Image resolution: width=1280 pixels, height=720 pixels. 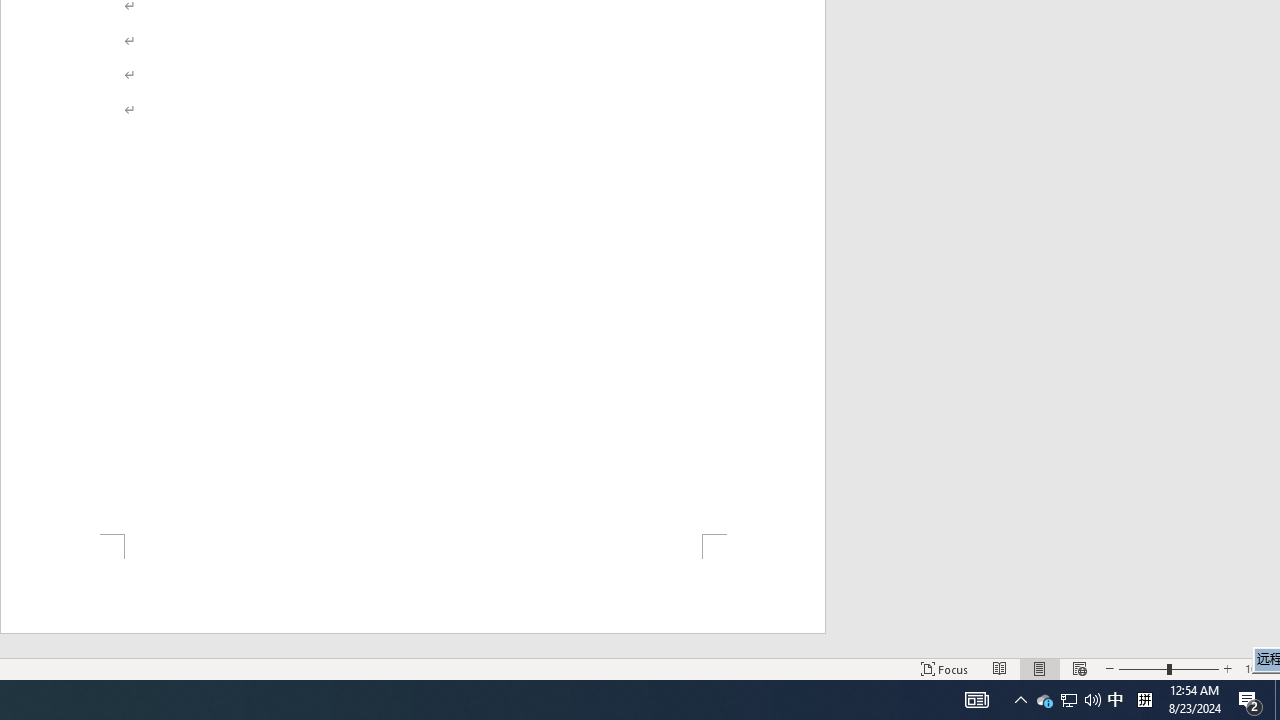 I want to click on Zoom In, so click(x=1227, y=668).